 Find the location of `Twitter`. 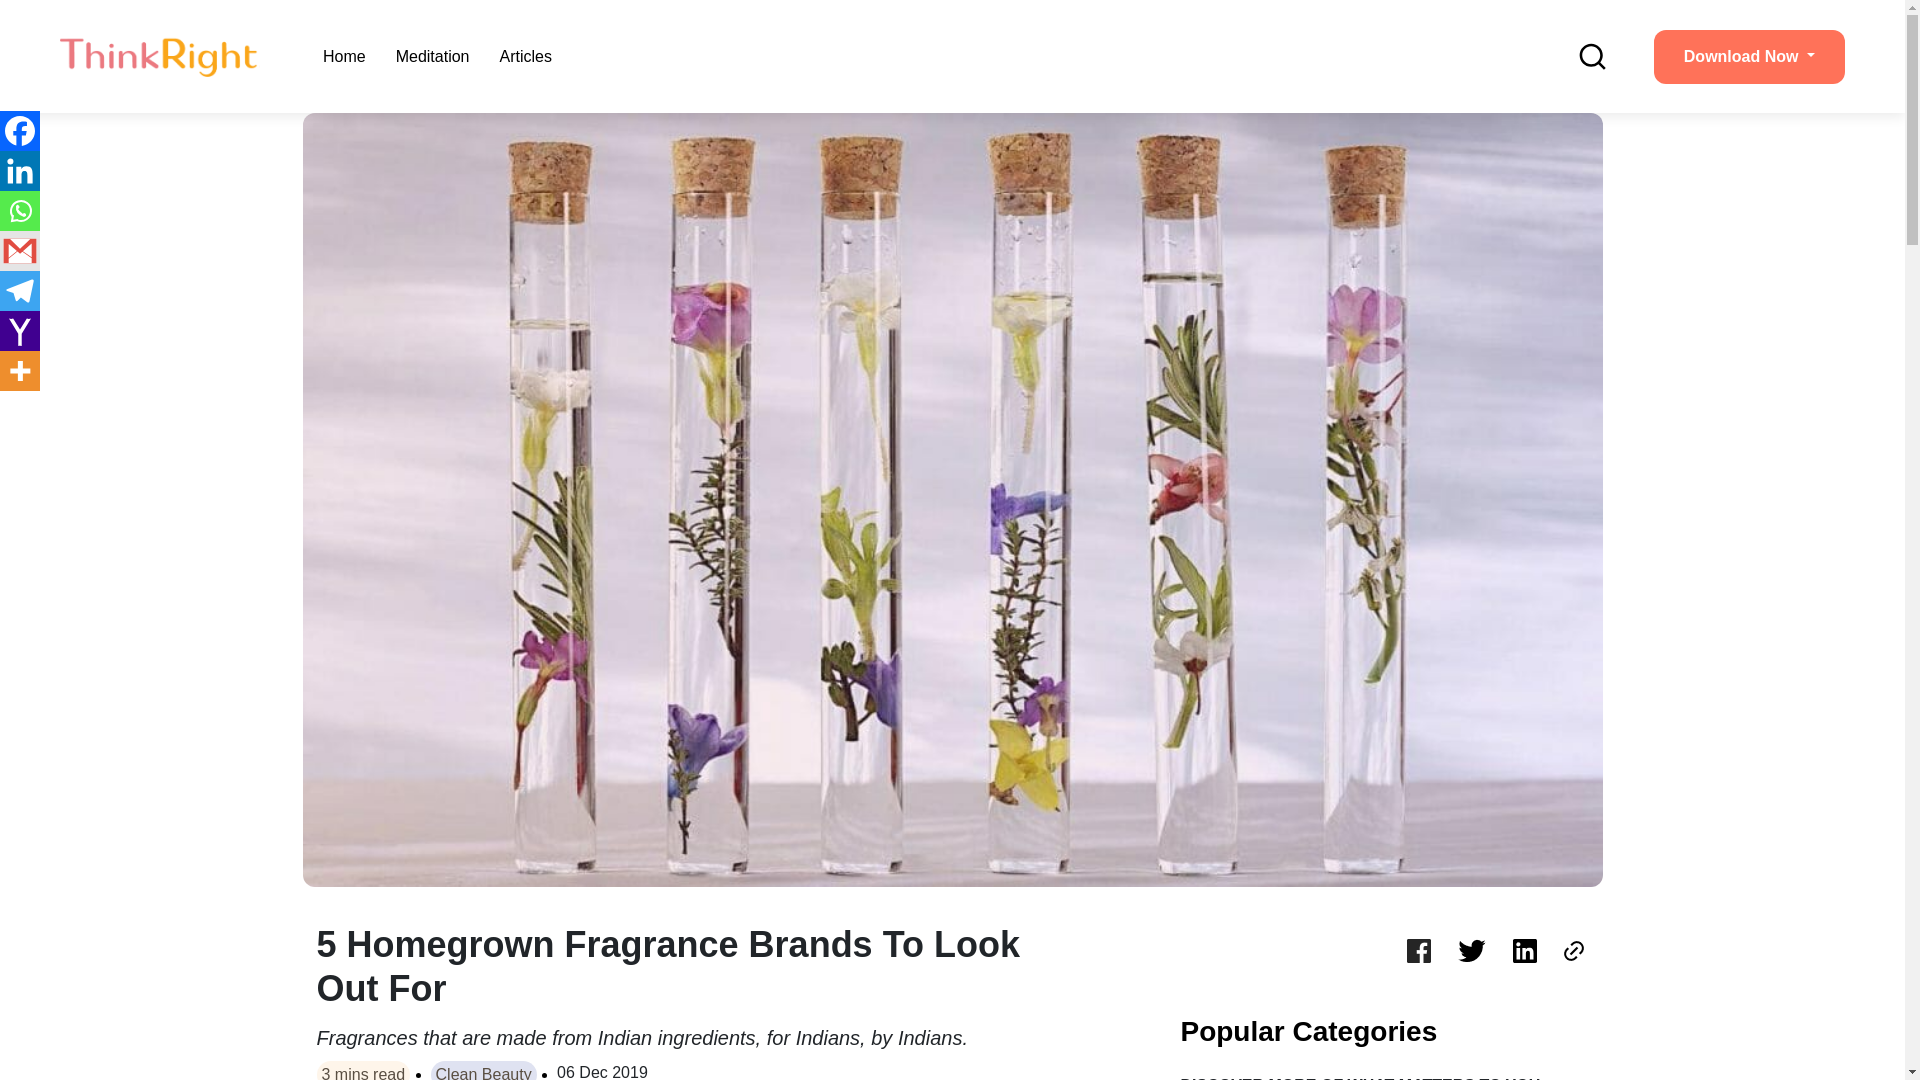

Twitter is located at coordinates (1471, 952).